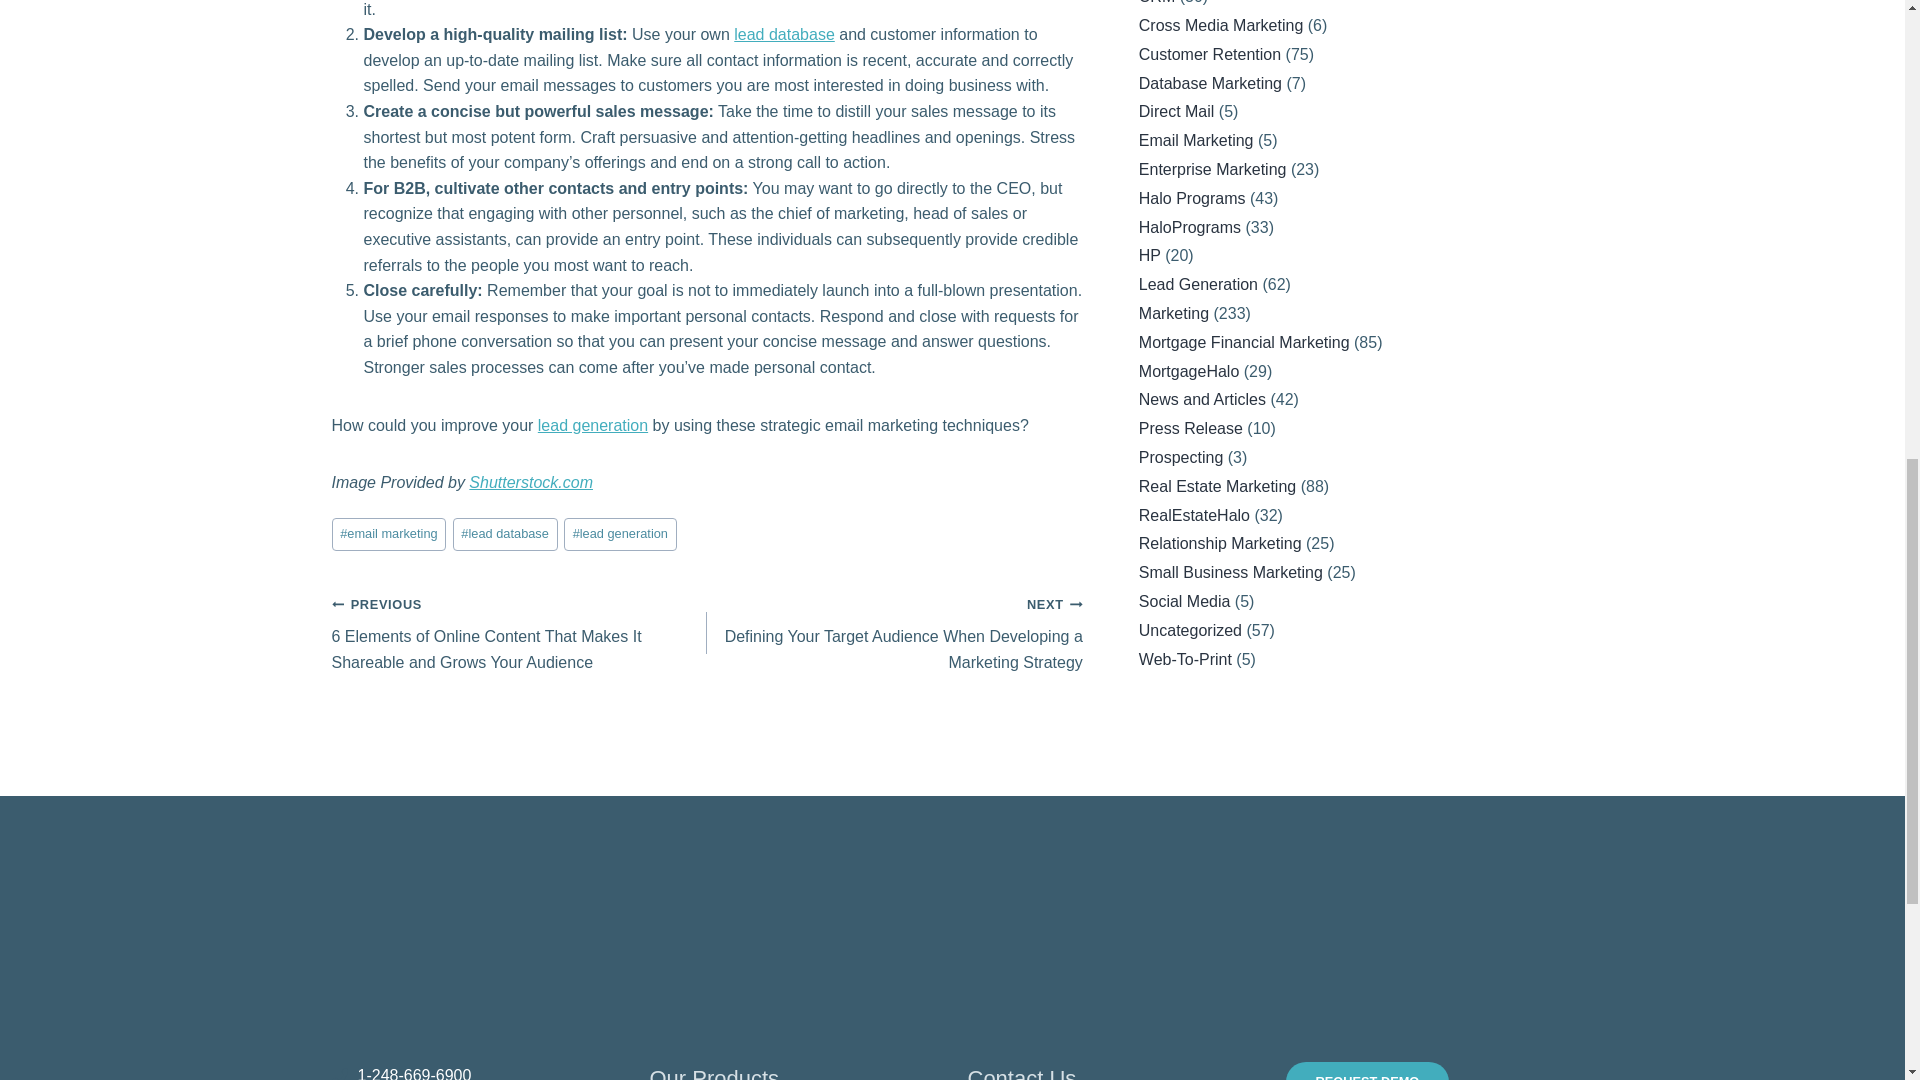 This screenshot has width=1920, height=1080. What do you see at coordinates (620, 534) in the screenshot?
I see `lead generation` at bounding box center [620, 534].